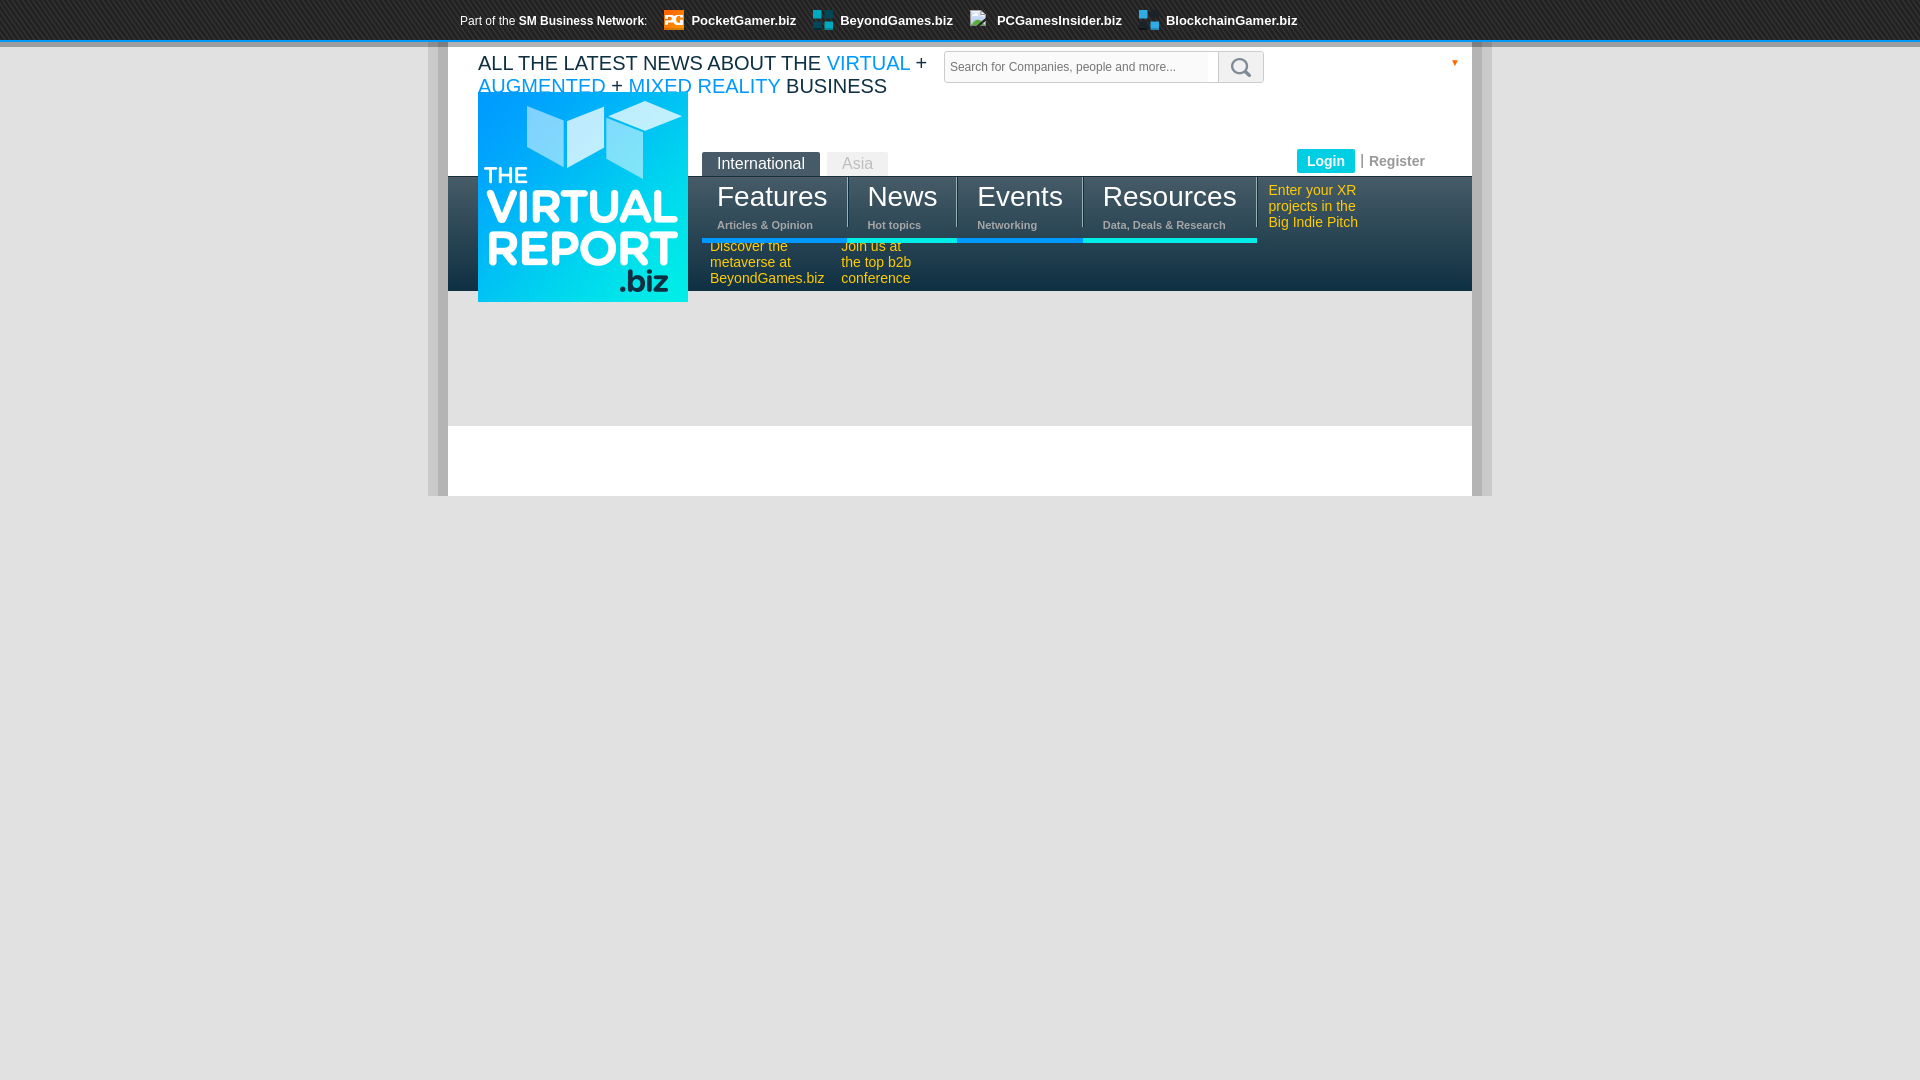 Image resolution: width=1920 pixels, height=1080 pixels. I want to click on The Virtual Report.biz, so click(582, 196).